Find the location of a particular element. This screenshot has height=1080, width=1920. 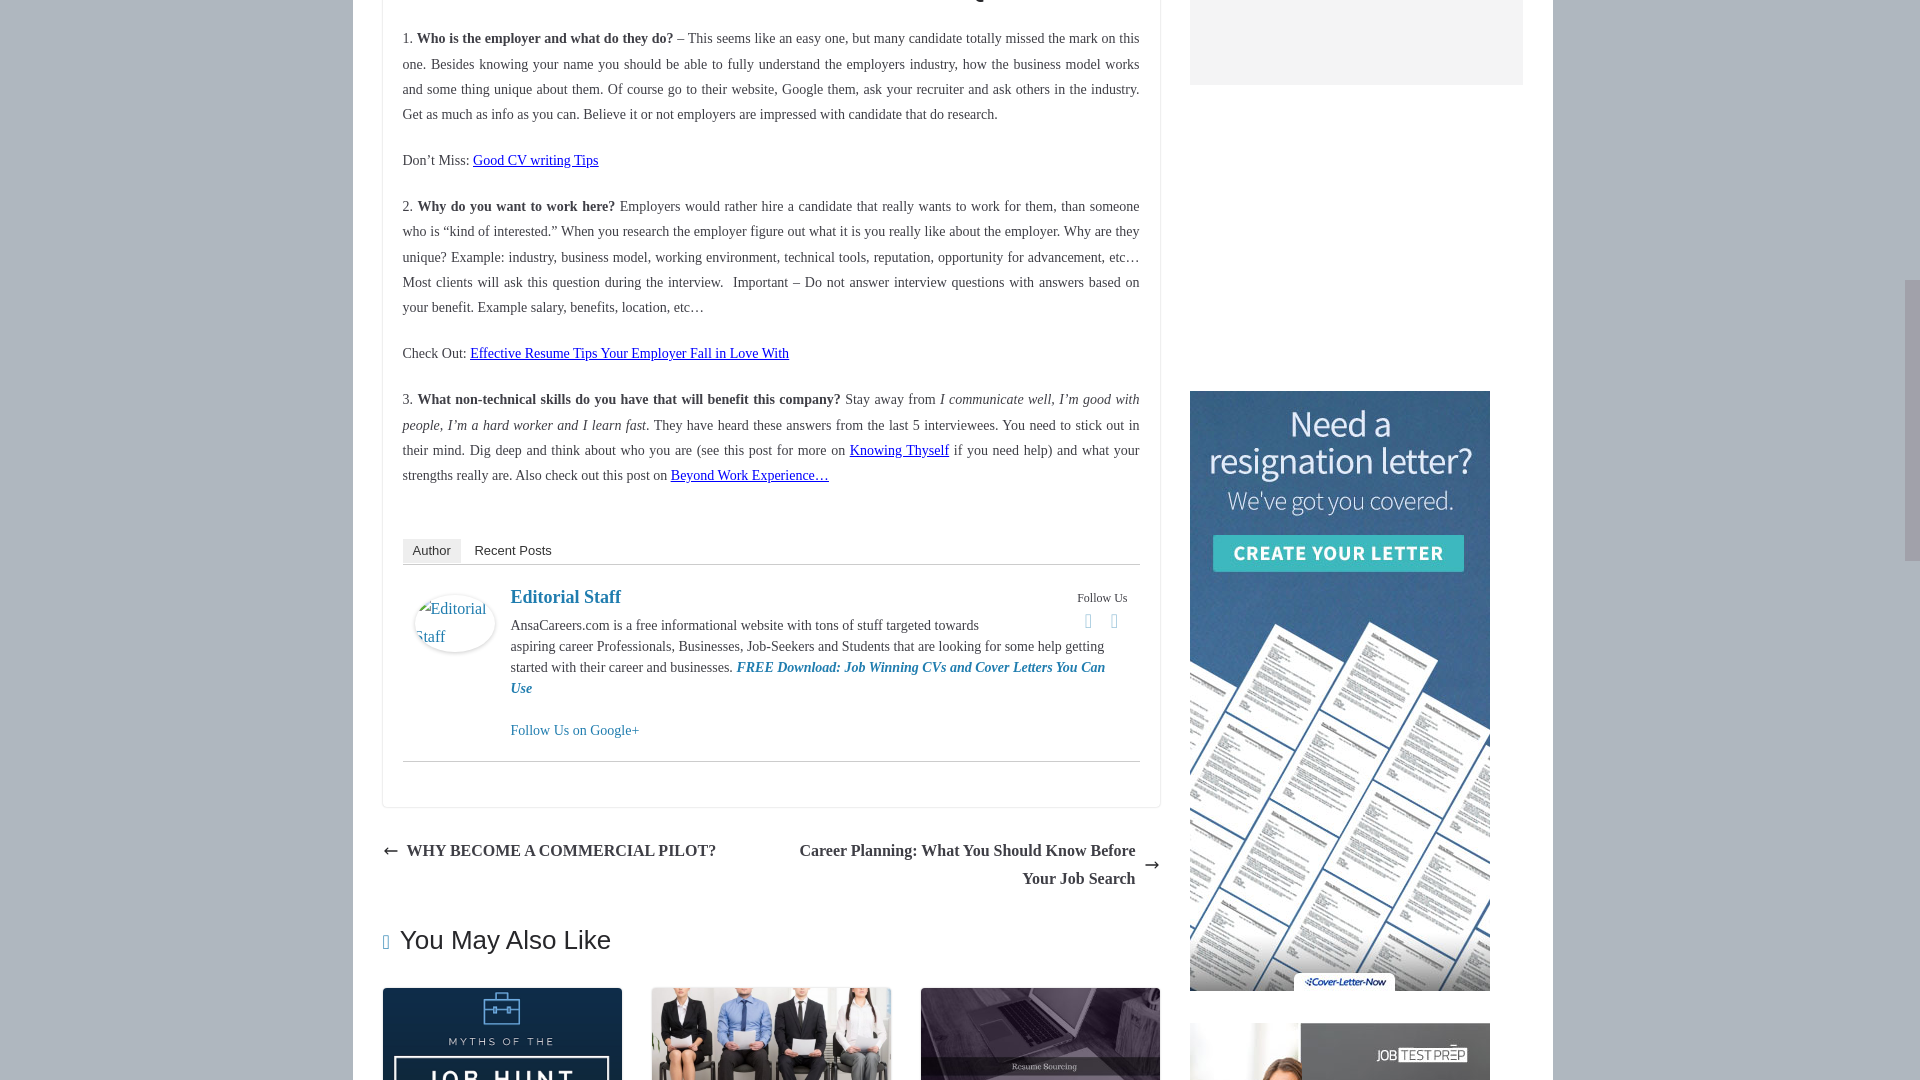

Knowing Thyself is located at coordinates (899, 450).